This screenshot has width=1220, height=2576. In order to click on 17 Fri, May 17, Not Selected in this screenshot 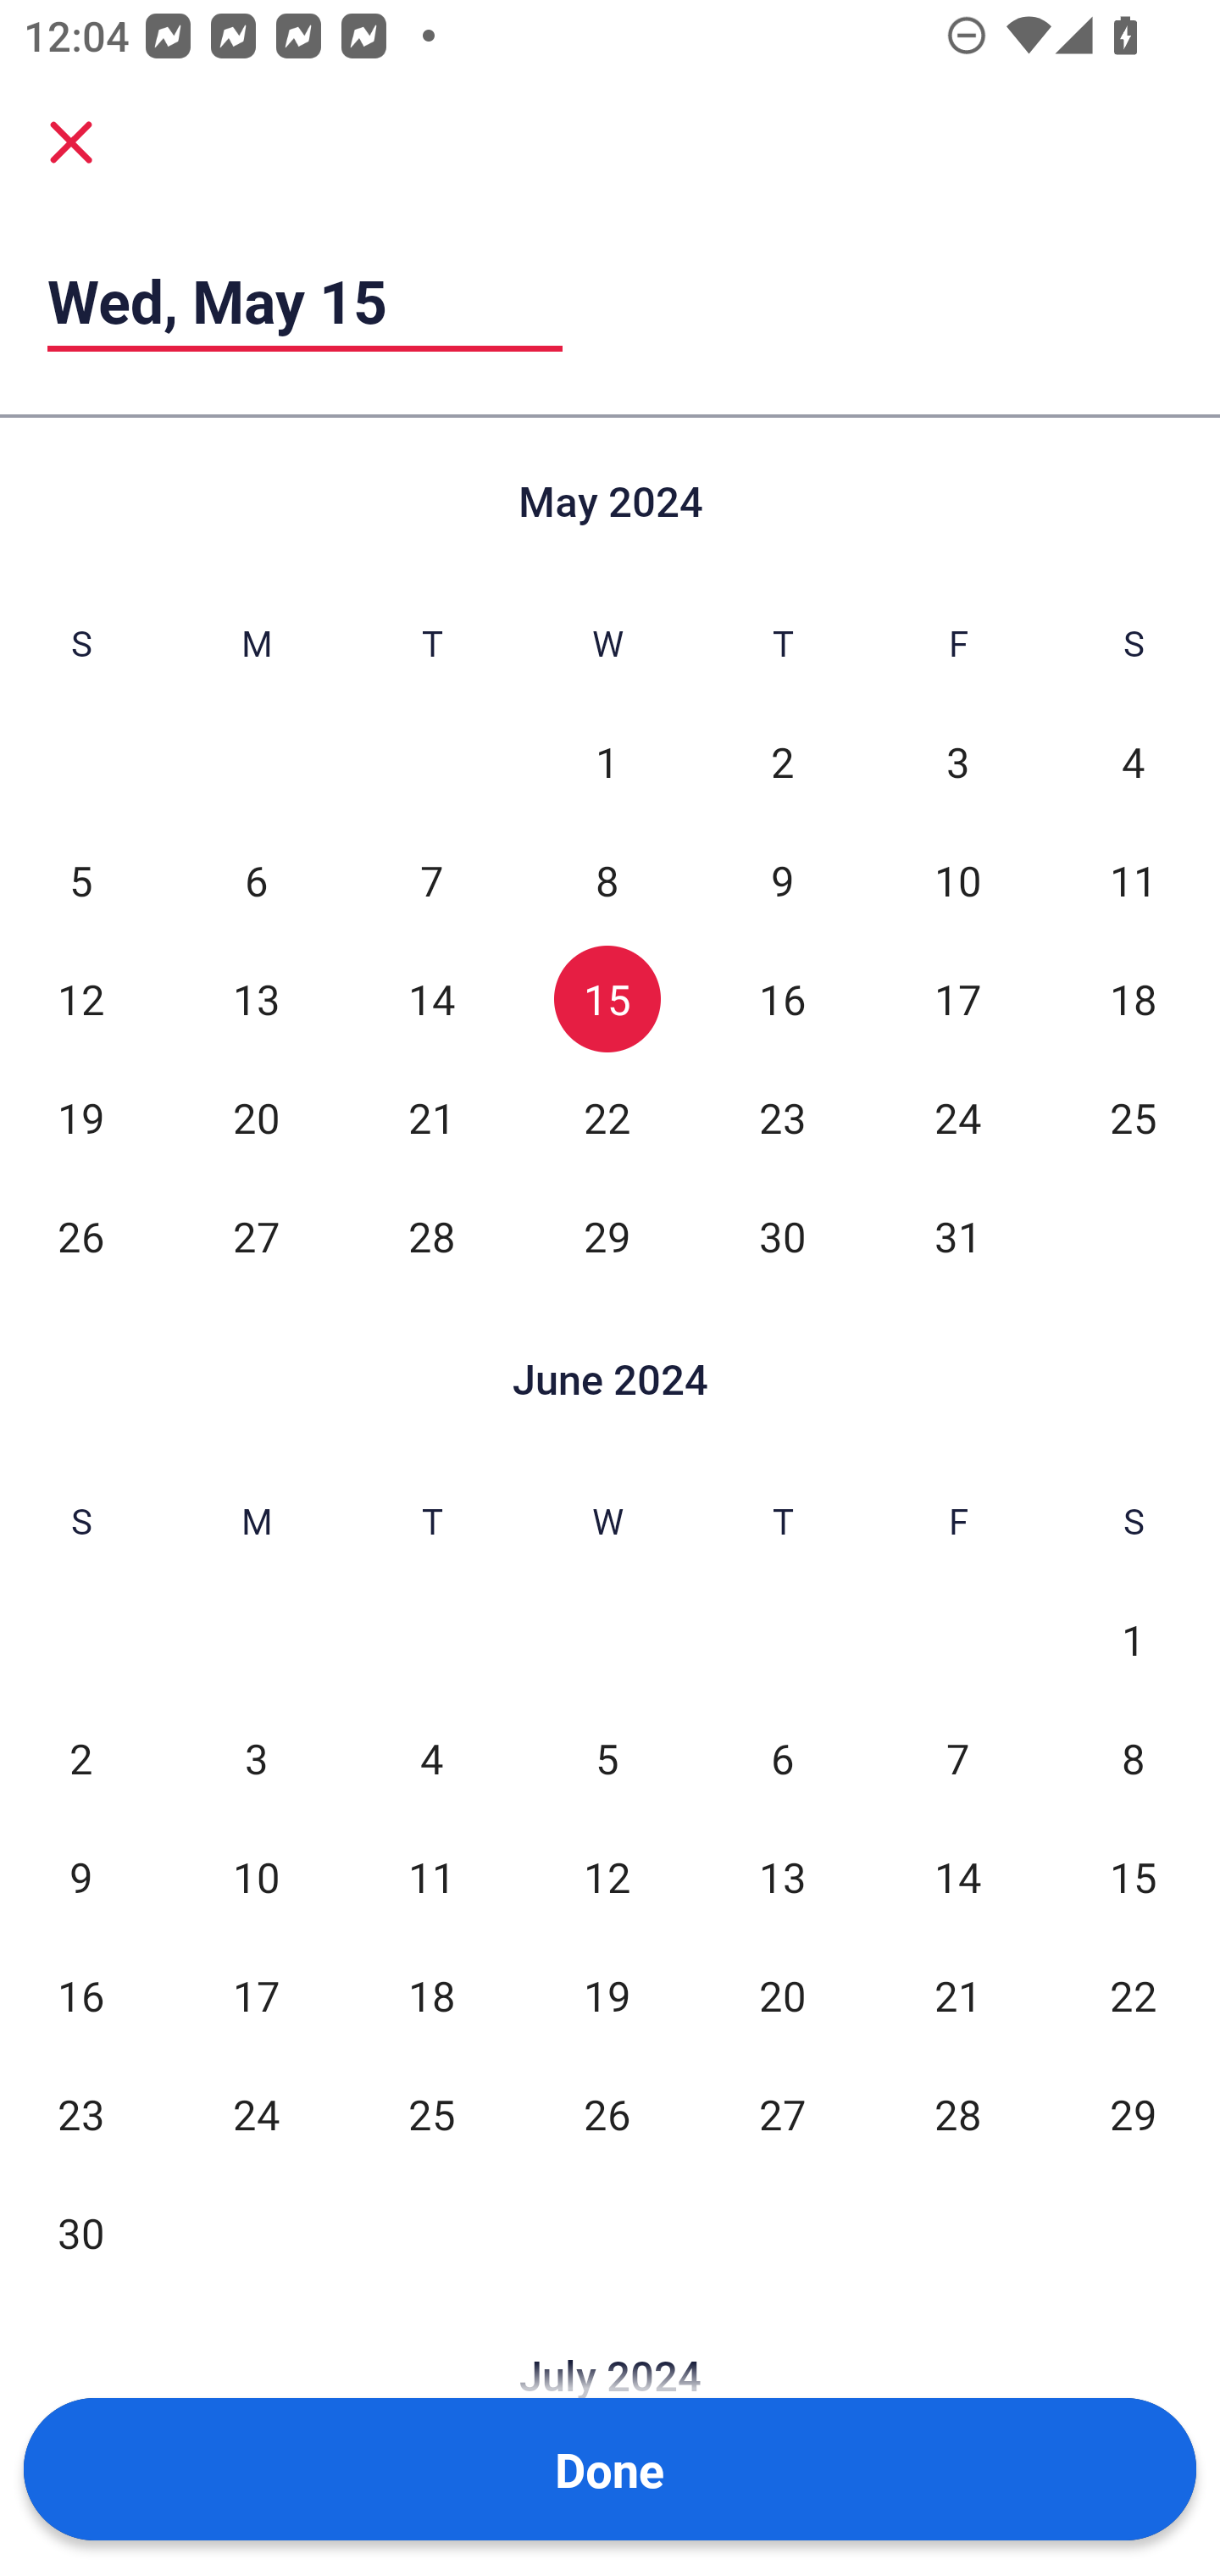, I will do `click(957, 999)`.